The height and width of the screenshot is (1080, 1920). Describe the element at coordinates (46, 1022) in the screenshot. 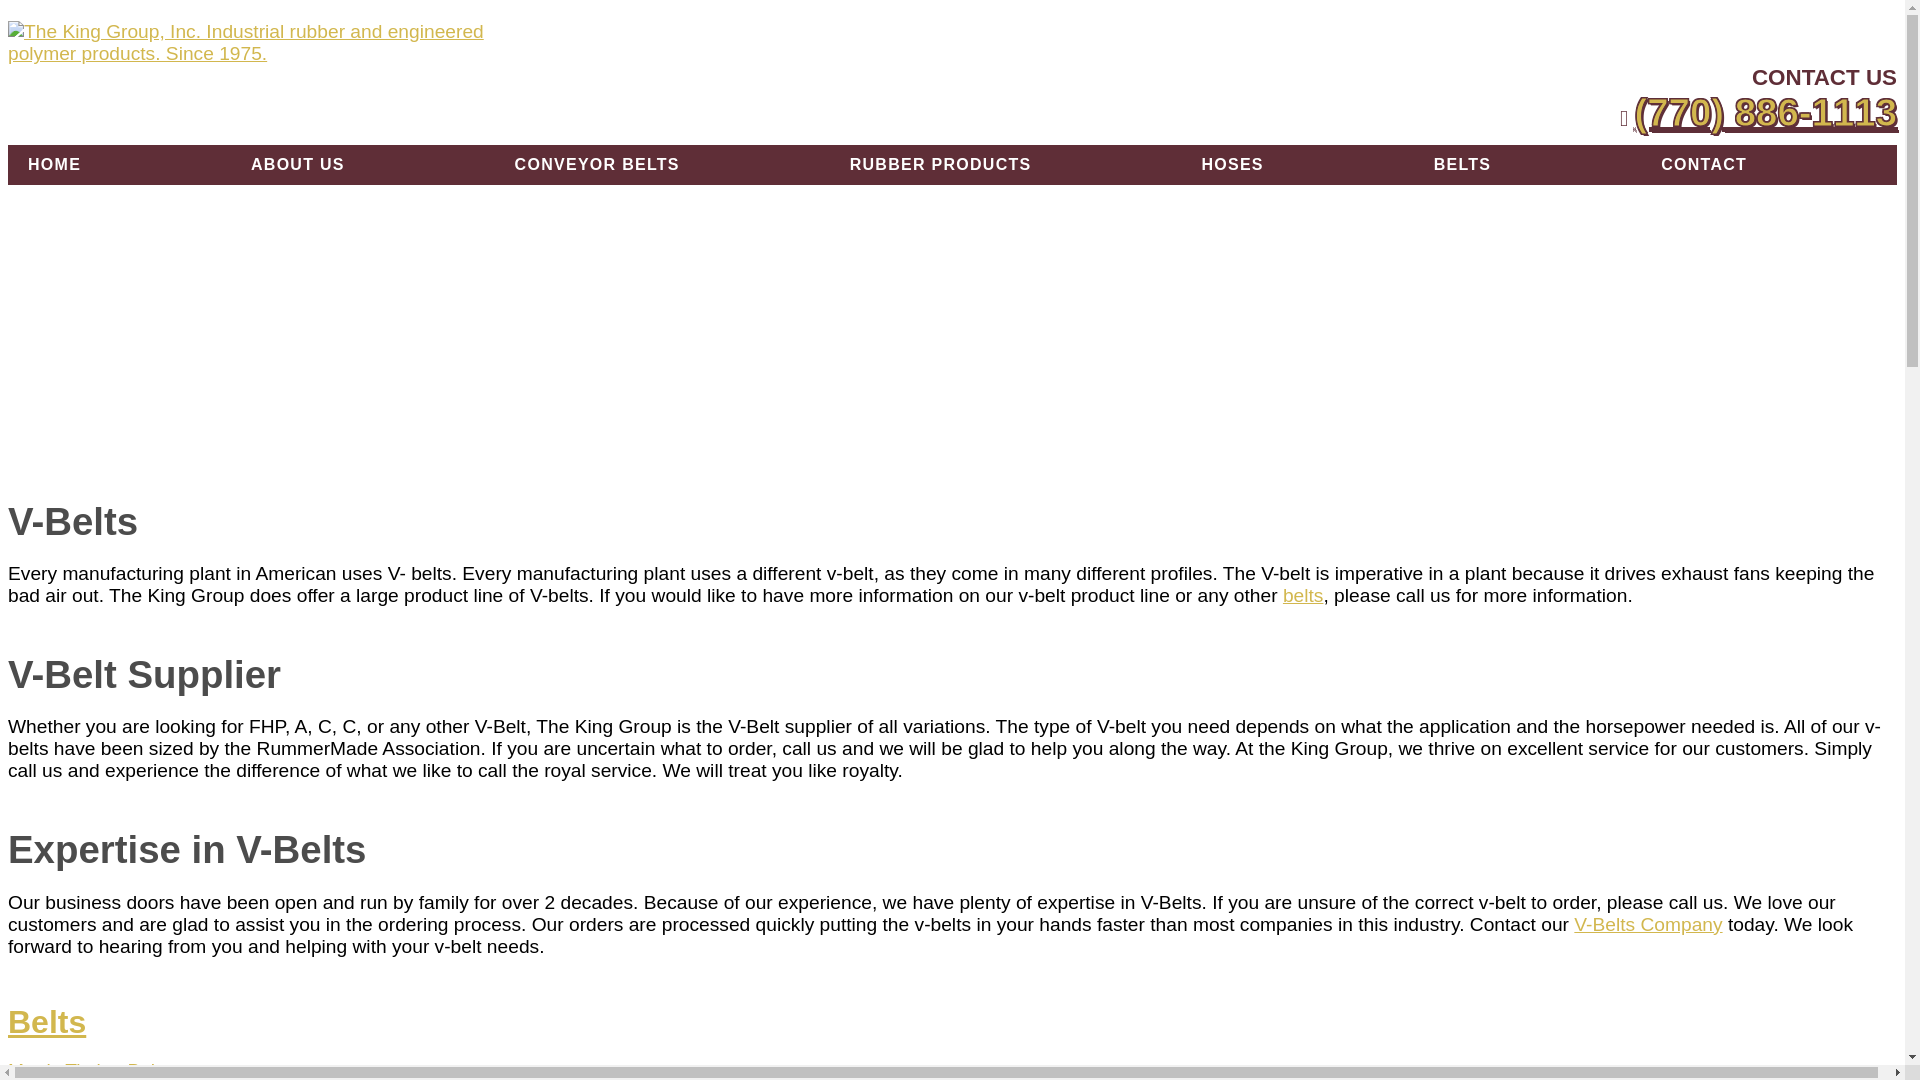

I see `Belts` at that location.